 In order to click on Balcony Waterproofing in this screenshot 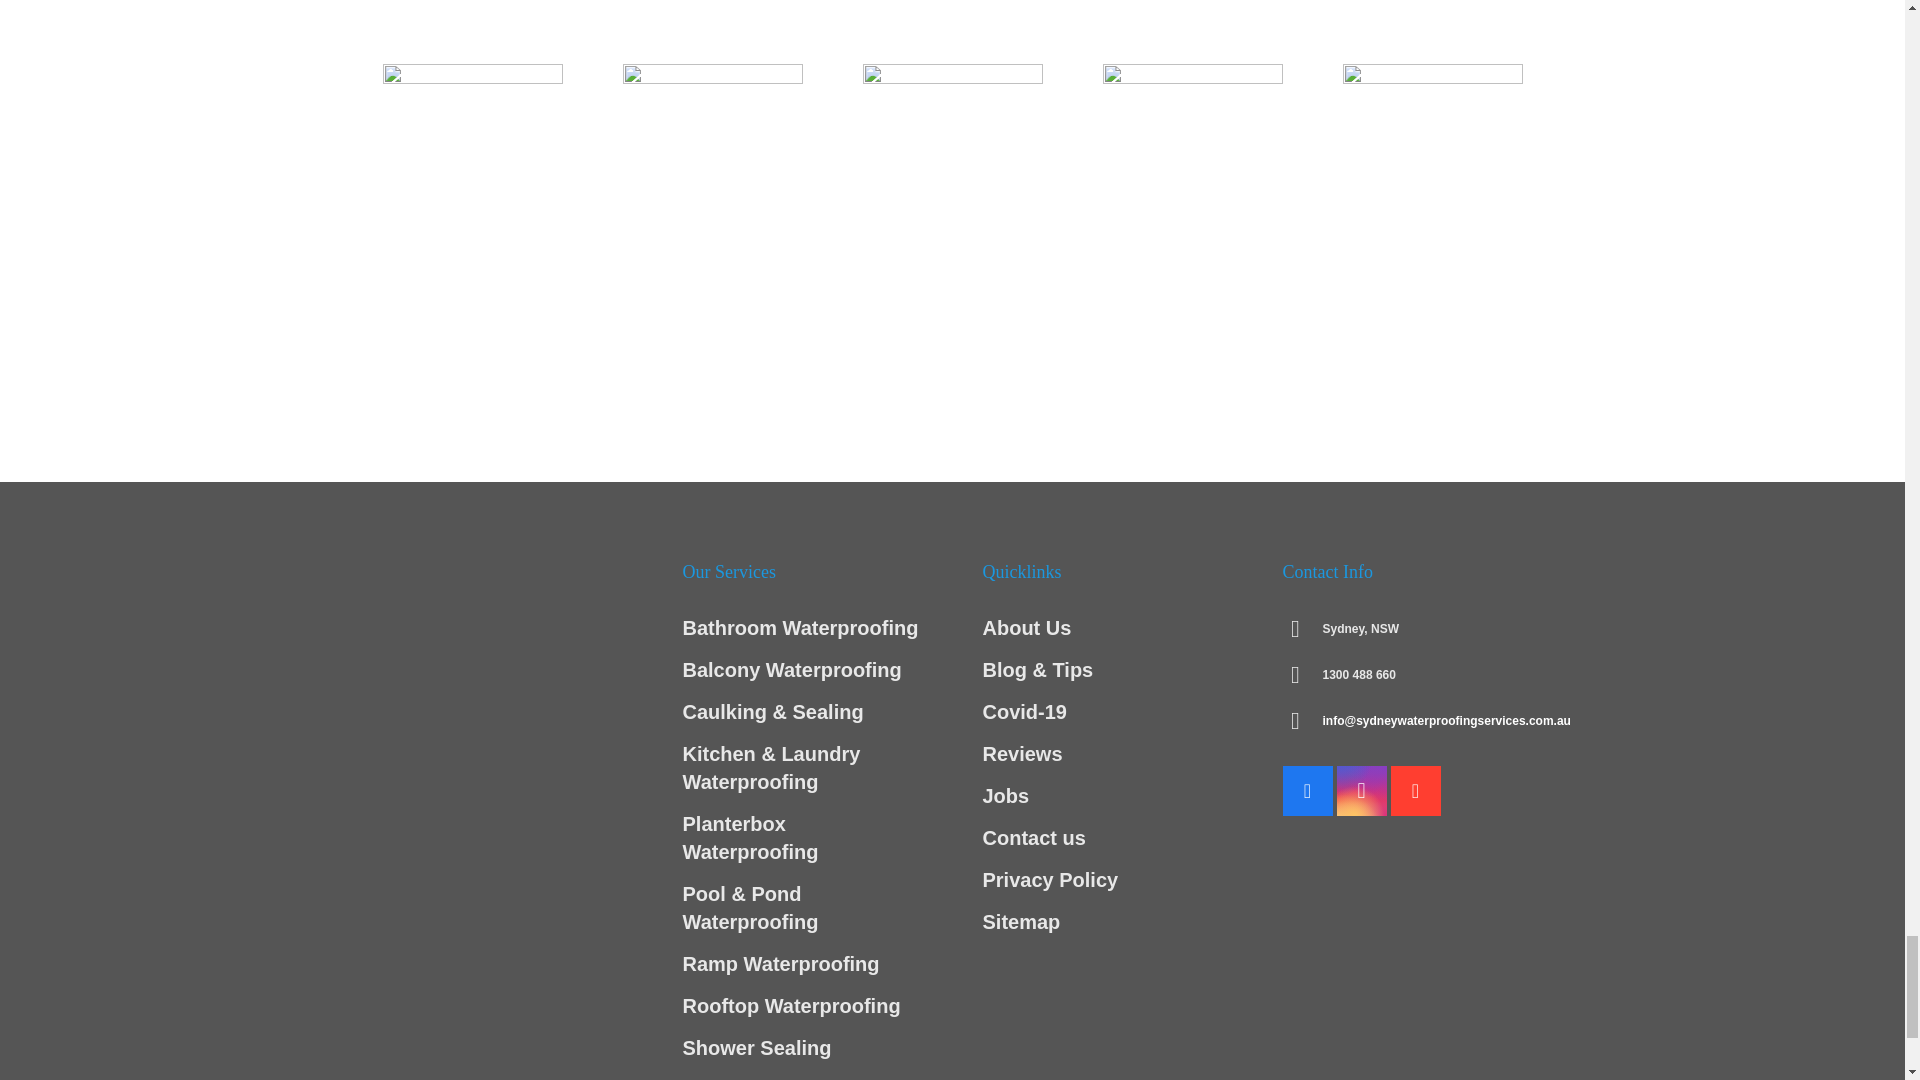, I will do `click(790, 670)`.